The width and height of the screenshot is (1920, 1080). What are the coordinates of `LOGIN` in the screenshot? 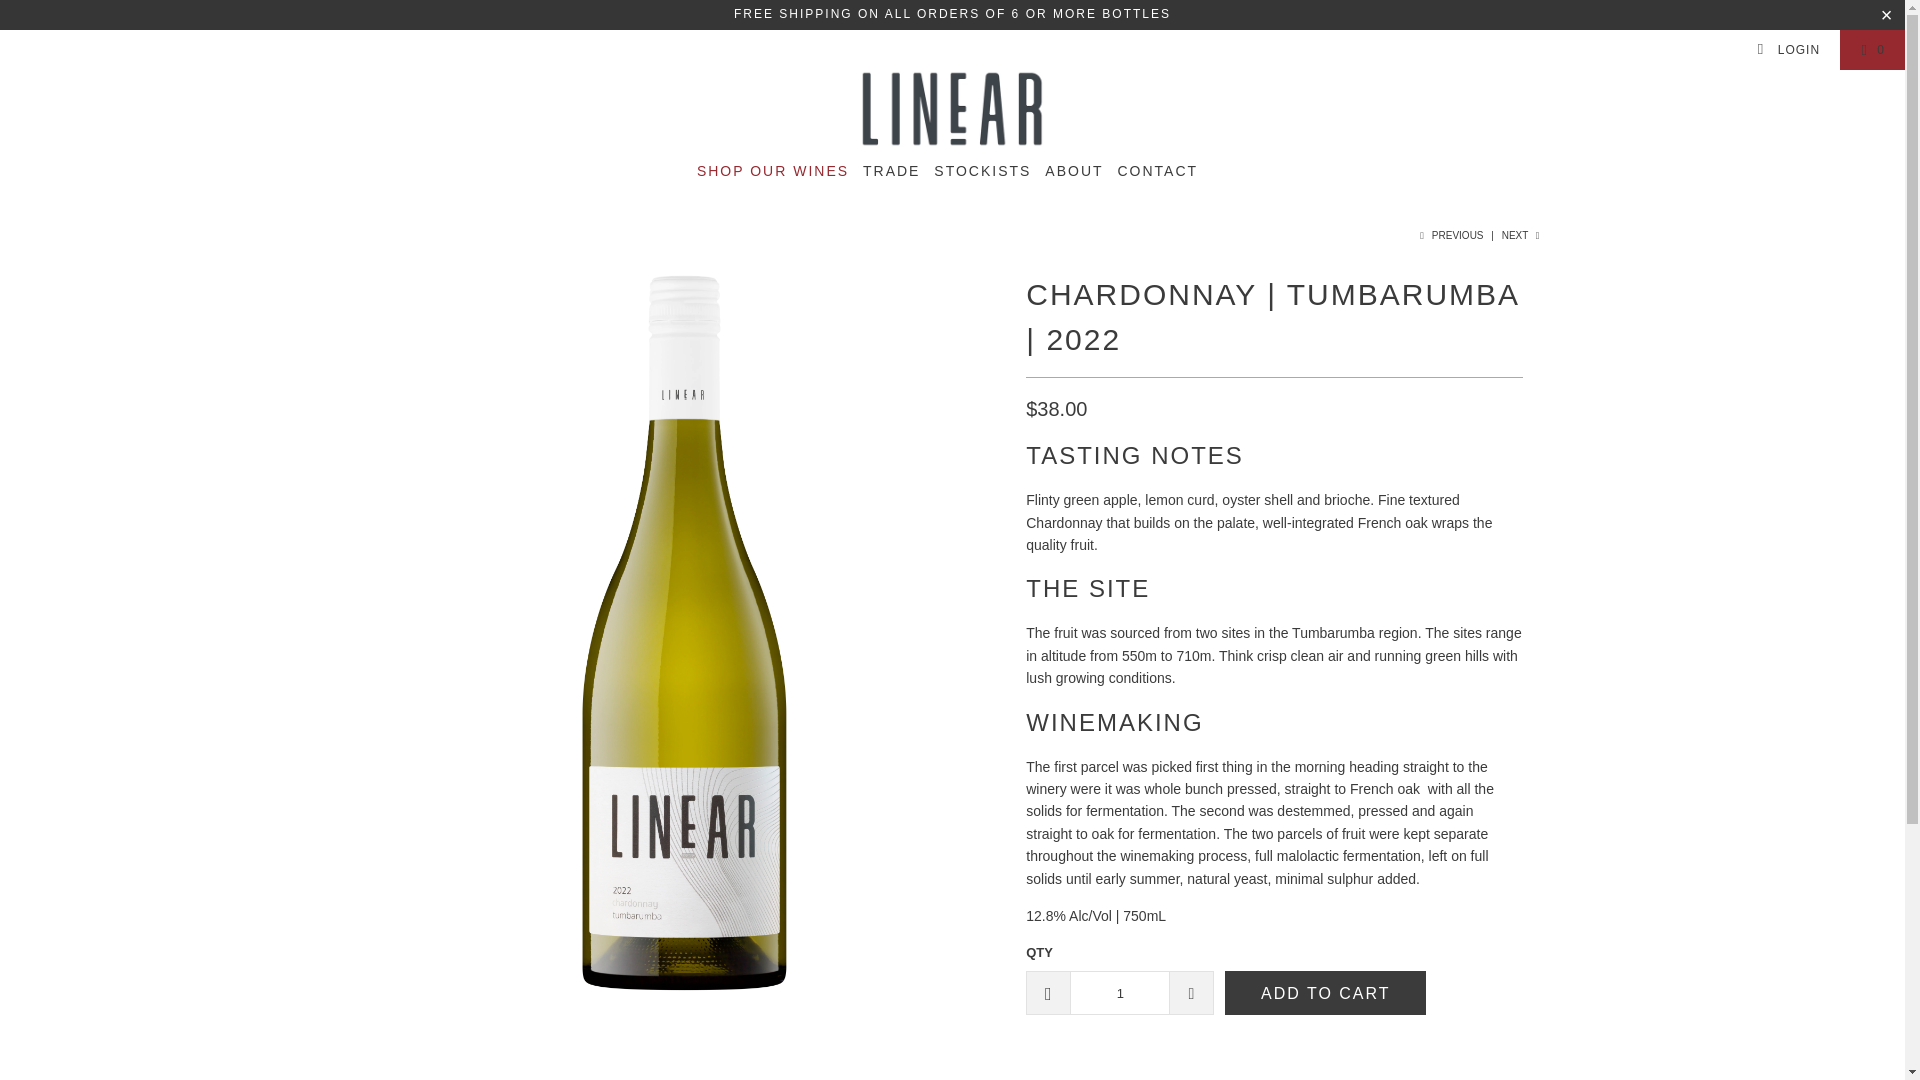 It's located at (1788, 50).